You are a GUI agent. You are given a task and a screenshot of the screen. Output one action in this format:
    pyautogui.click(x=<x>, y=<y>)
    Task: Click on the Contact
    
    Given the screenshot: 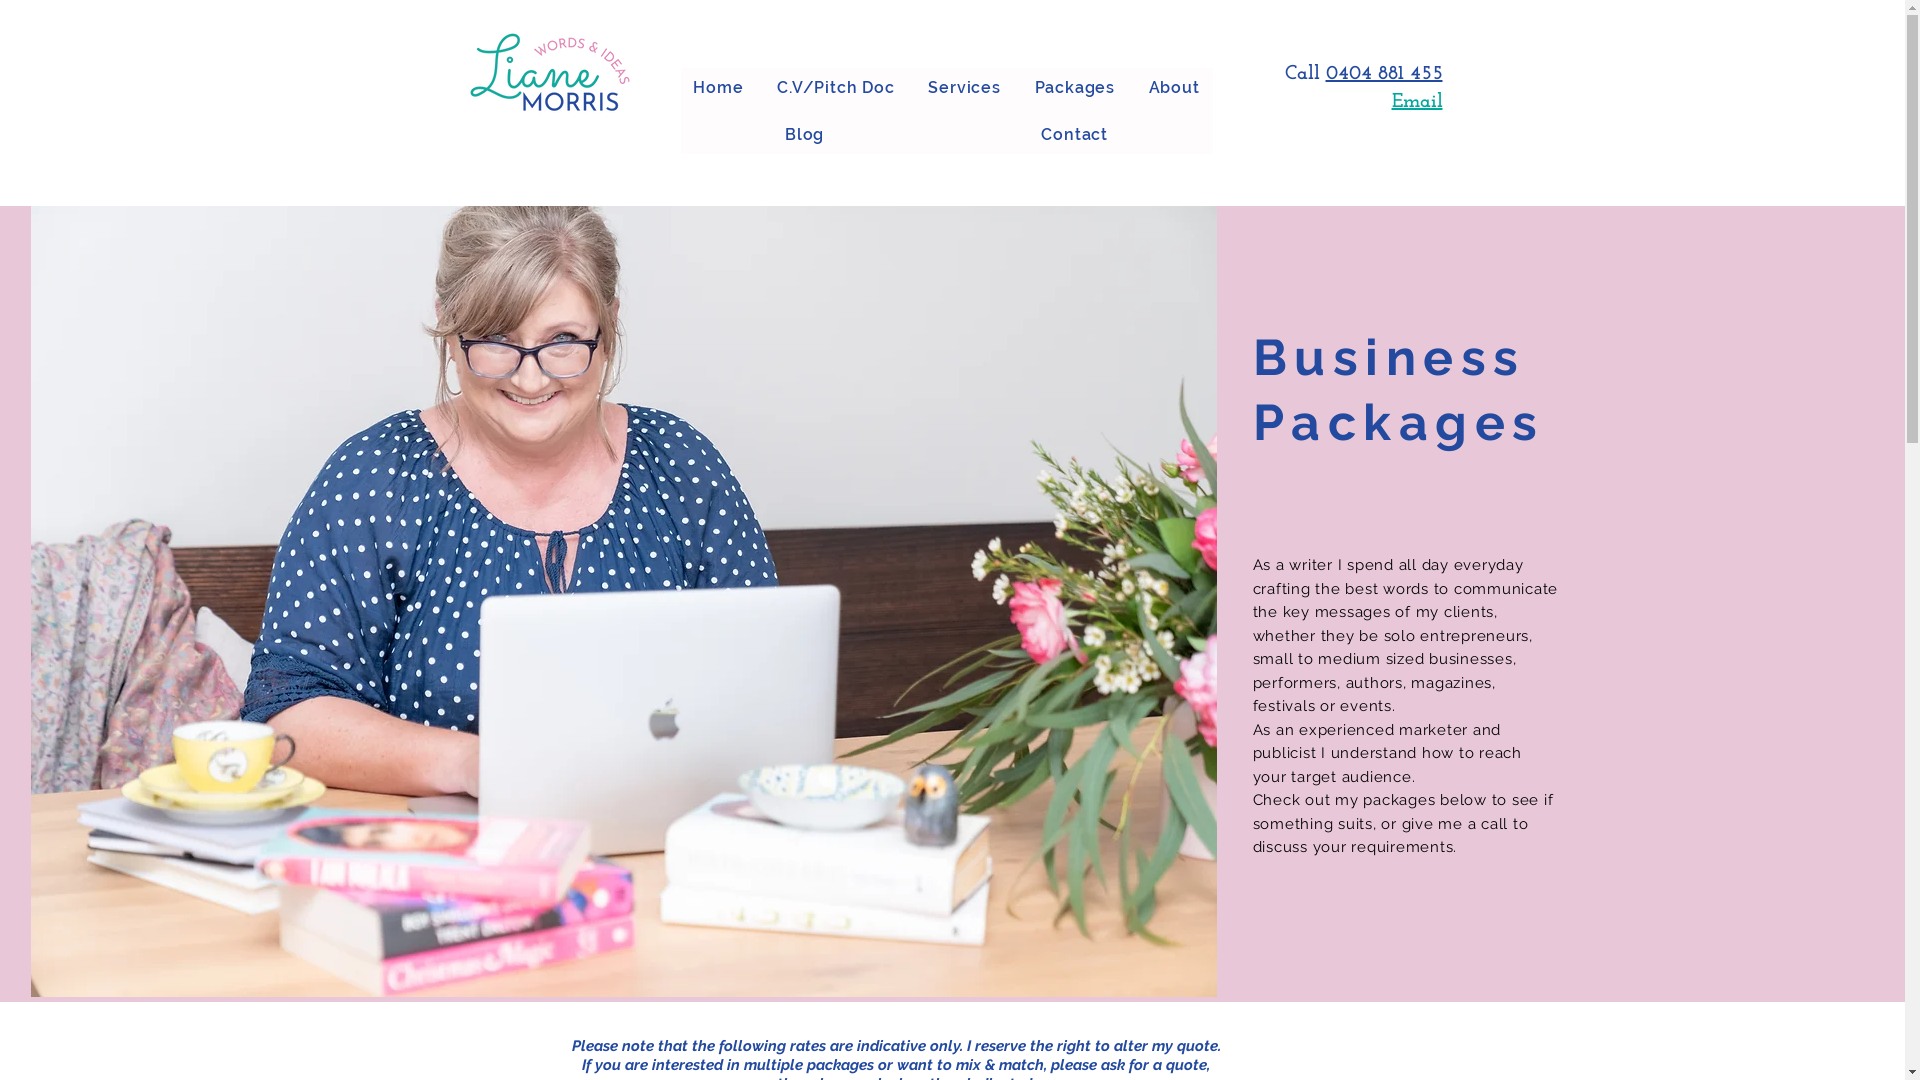 What is the action you would take?
    pyautogui.click(x=1075, y=134)
    